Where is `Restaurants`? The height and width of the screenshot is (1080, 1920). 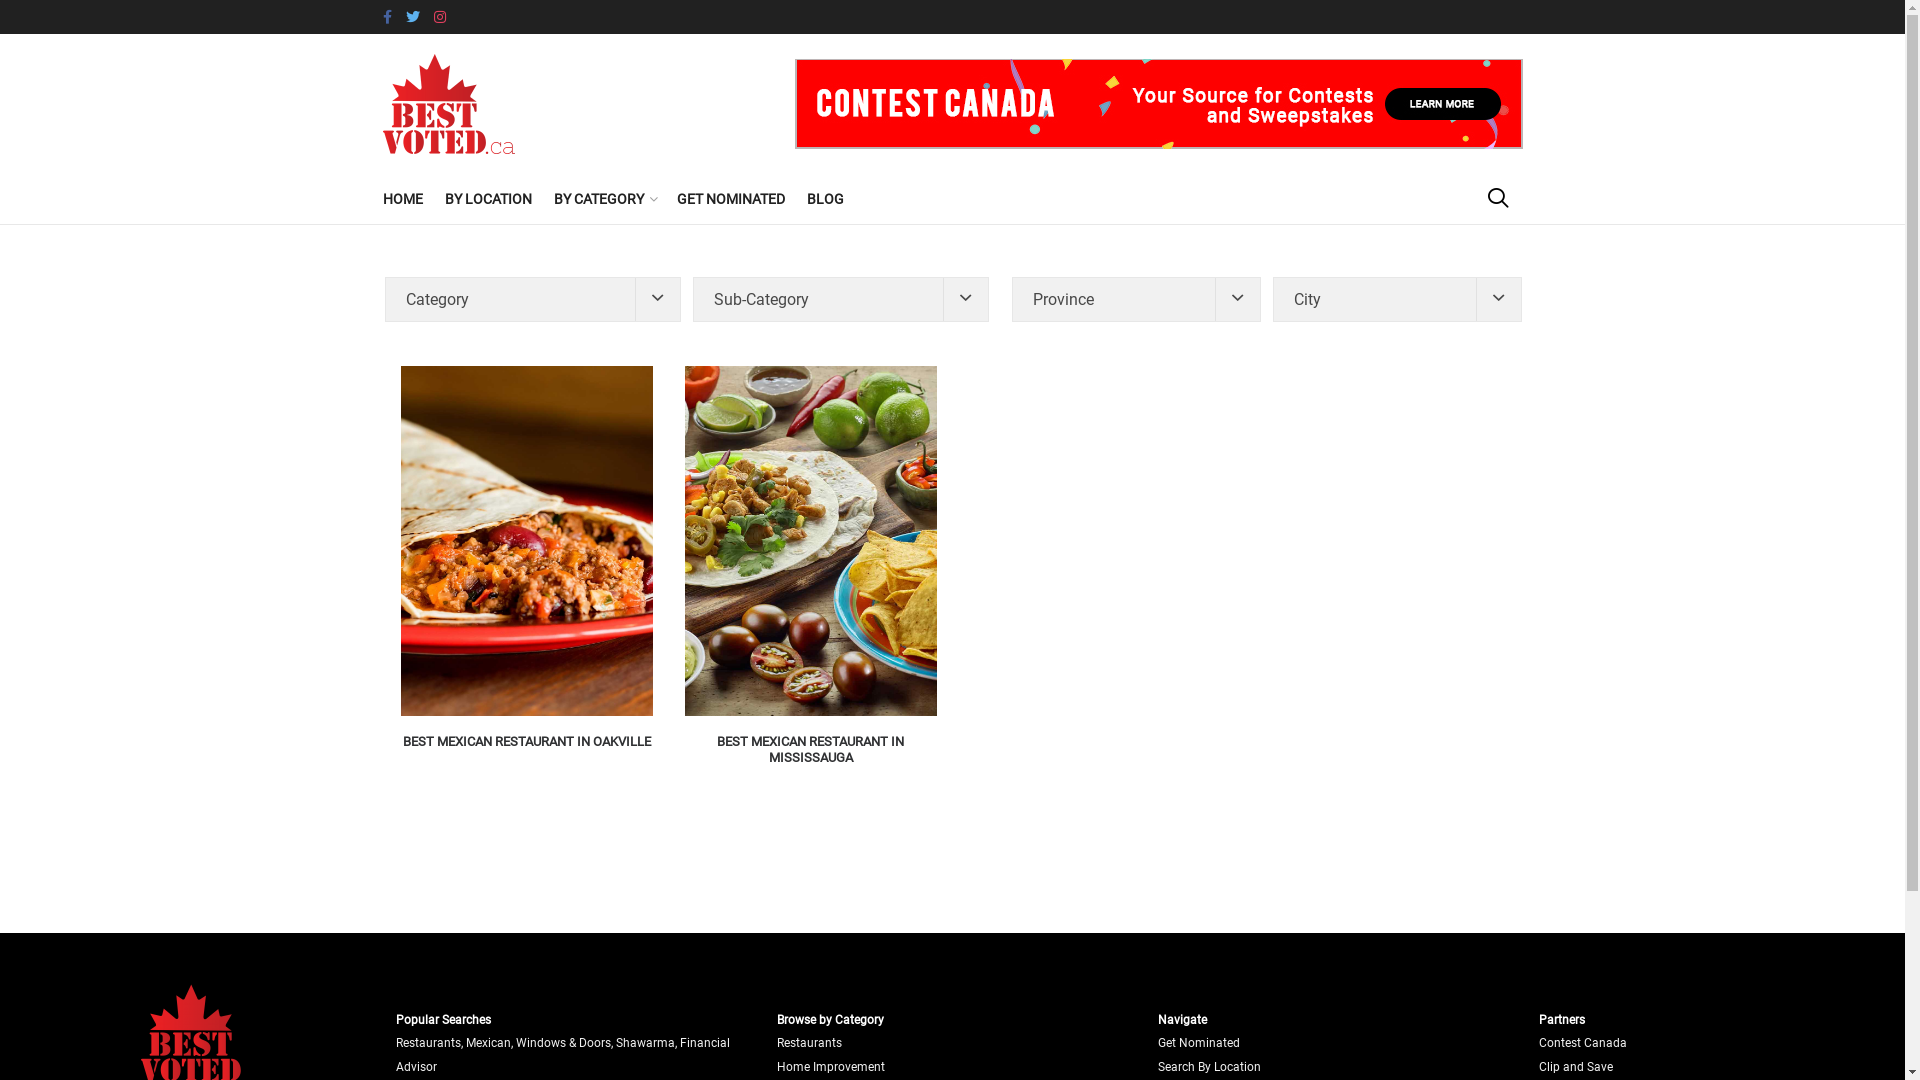
Restaurants is located at coordinates (810, 1043).